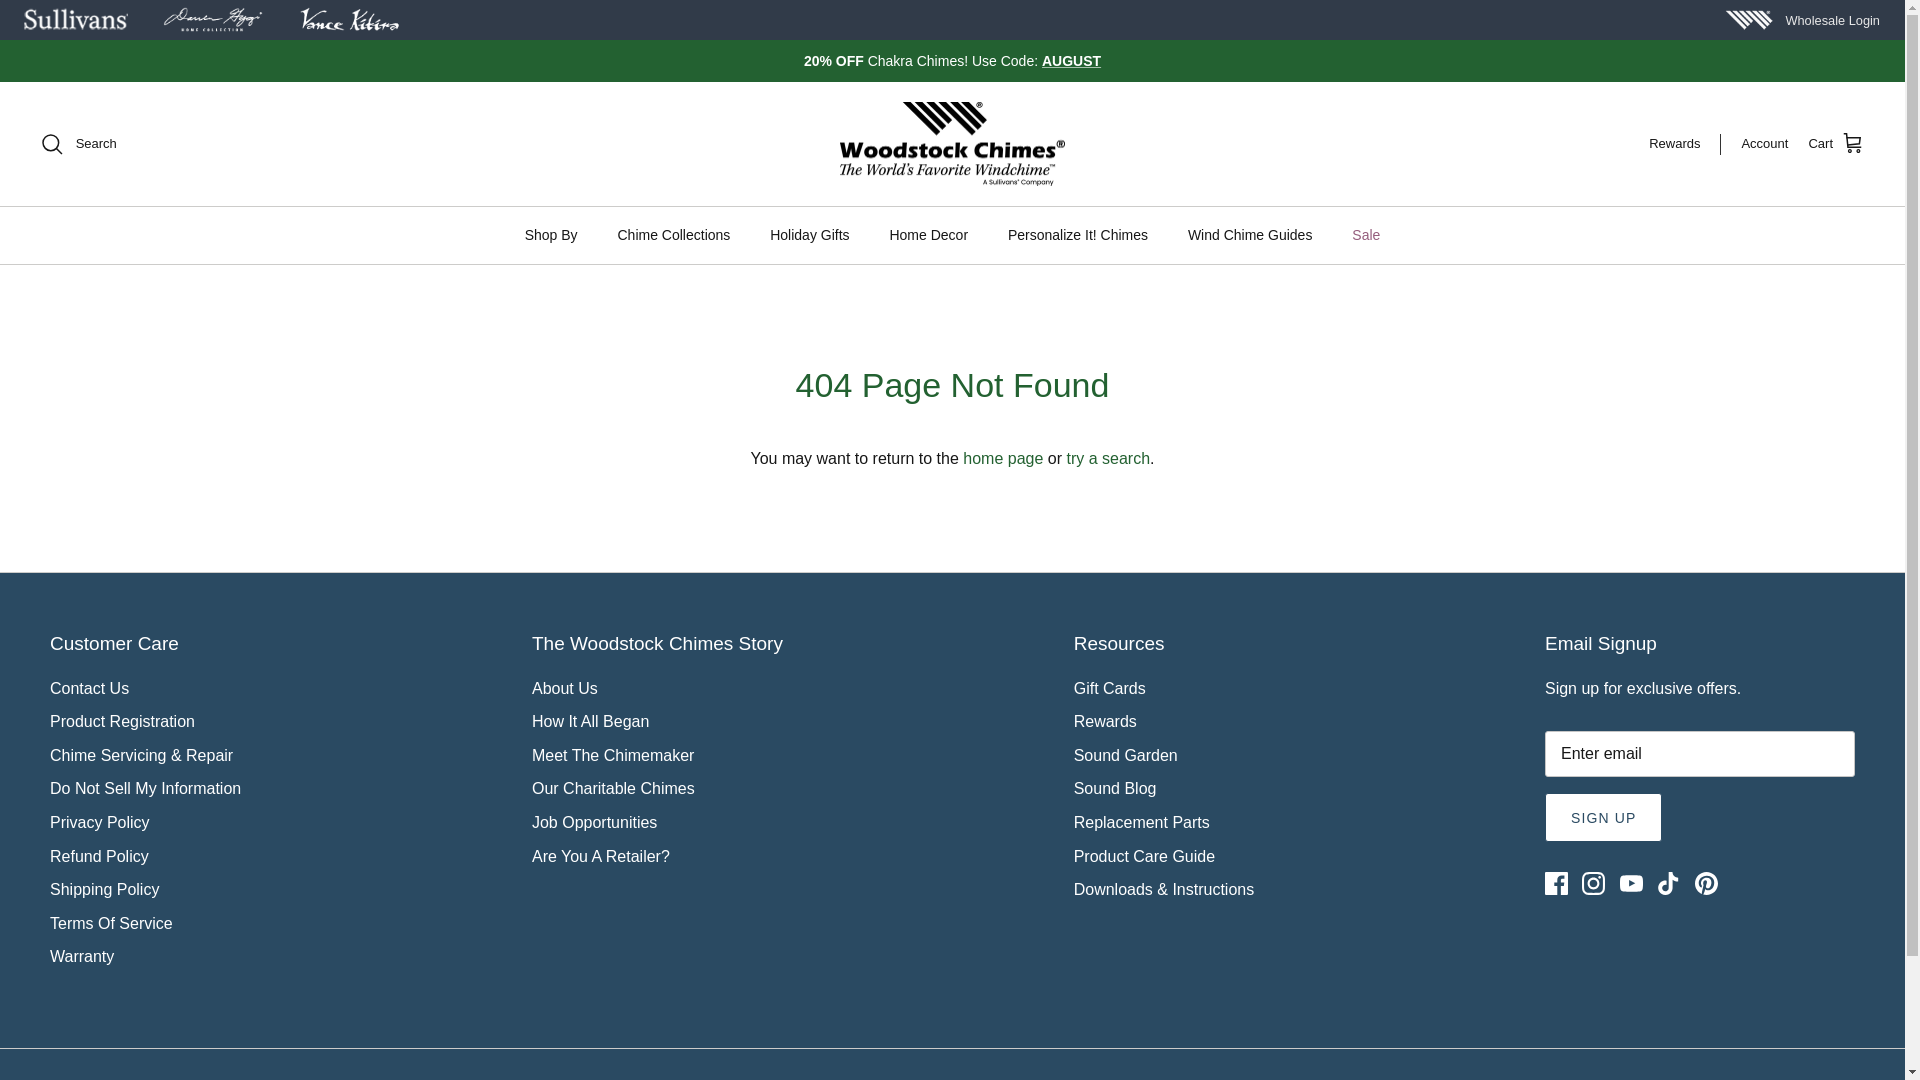 The image size is (1920, 1080). What do you see at coordinates (1832, 20) in the screenshot?
I see `Wholesale Login` at bounding box center [1832, 20].